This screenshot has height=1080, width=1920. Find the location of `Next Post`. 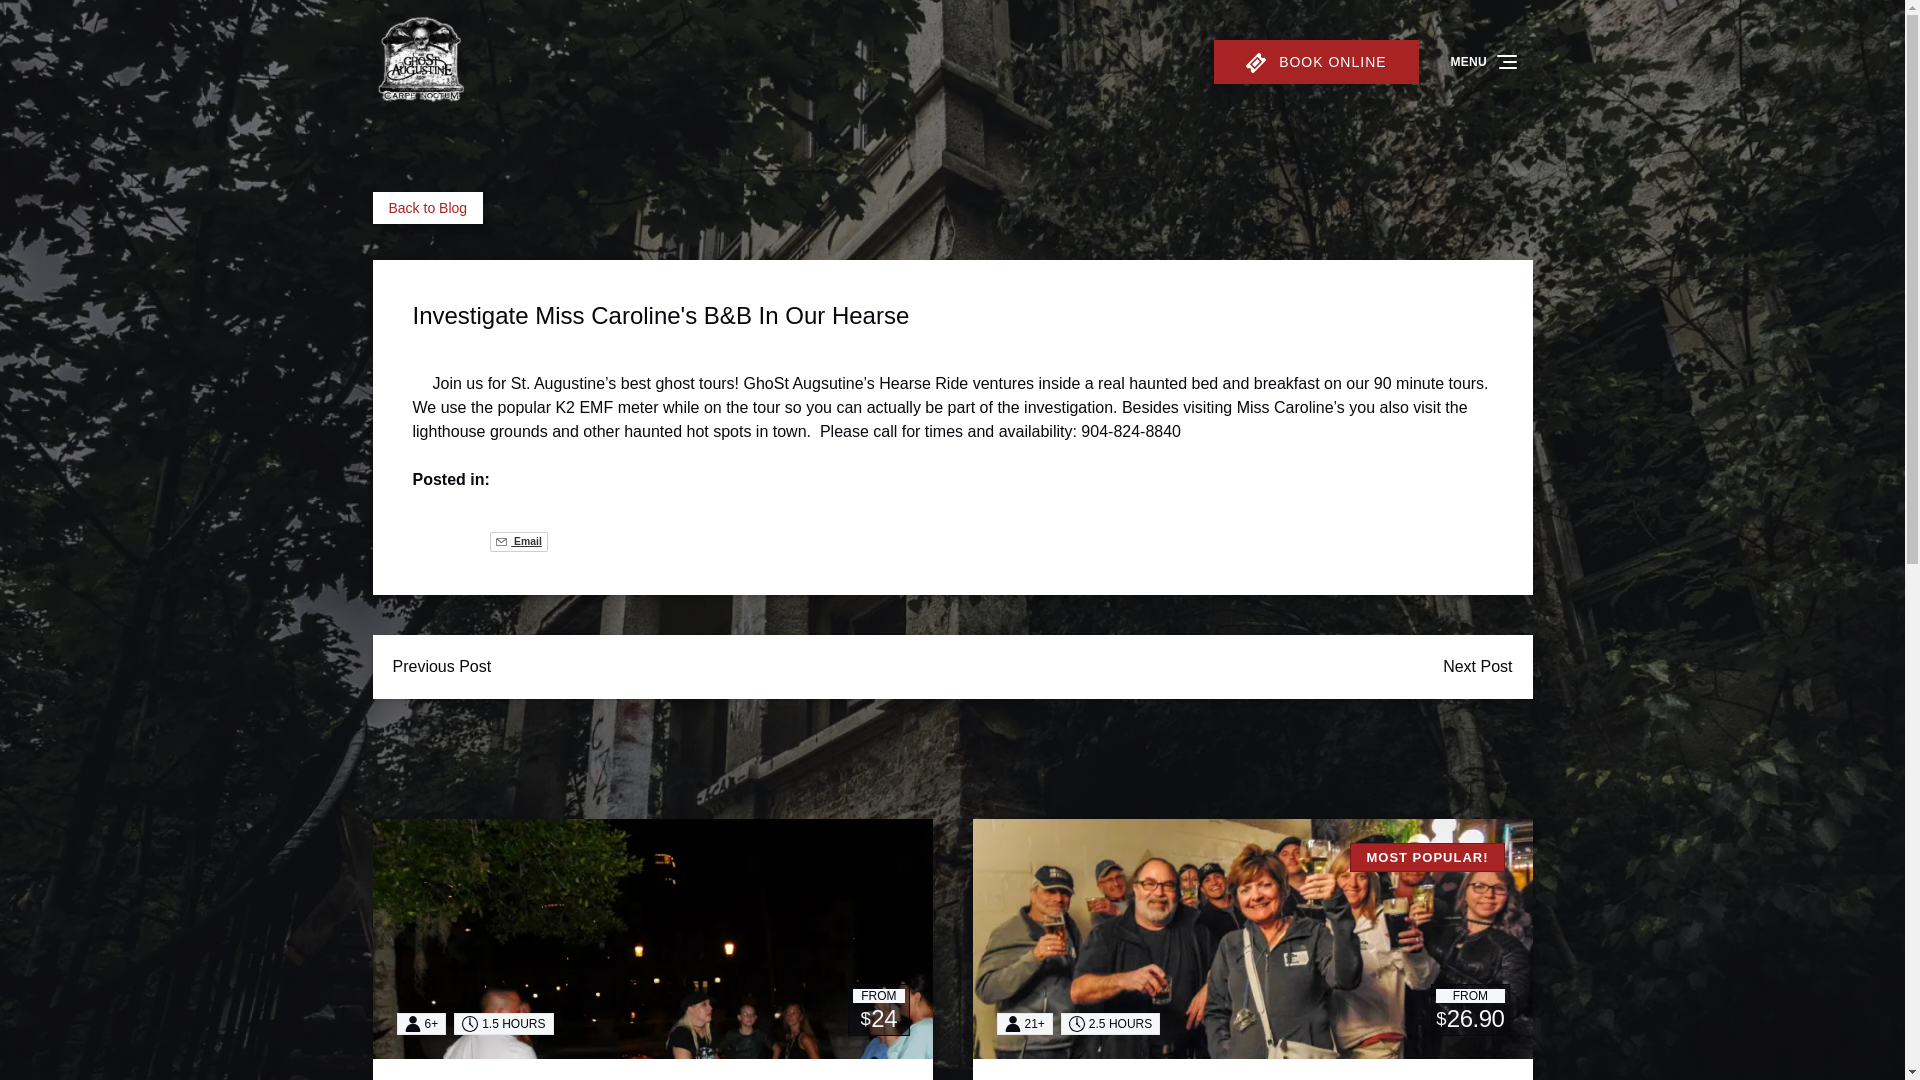

Next Post is located at coordinates (1477, 666).